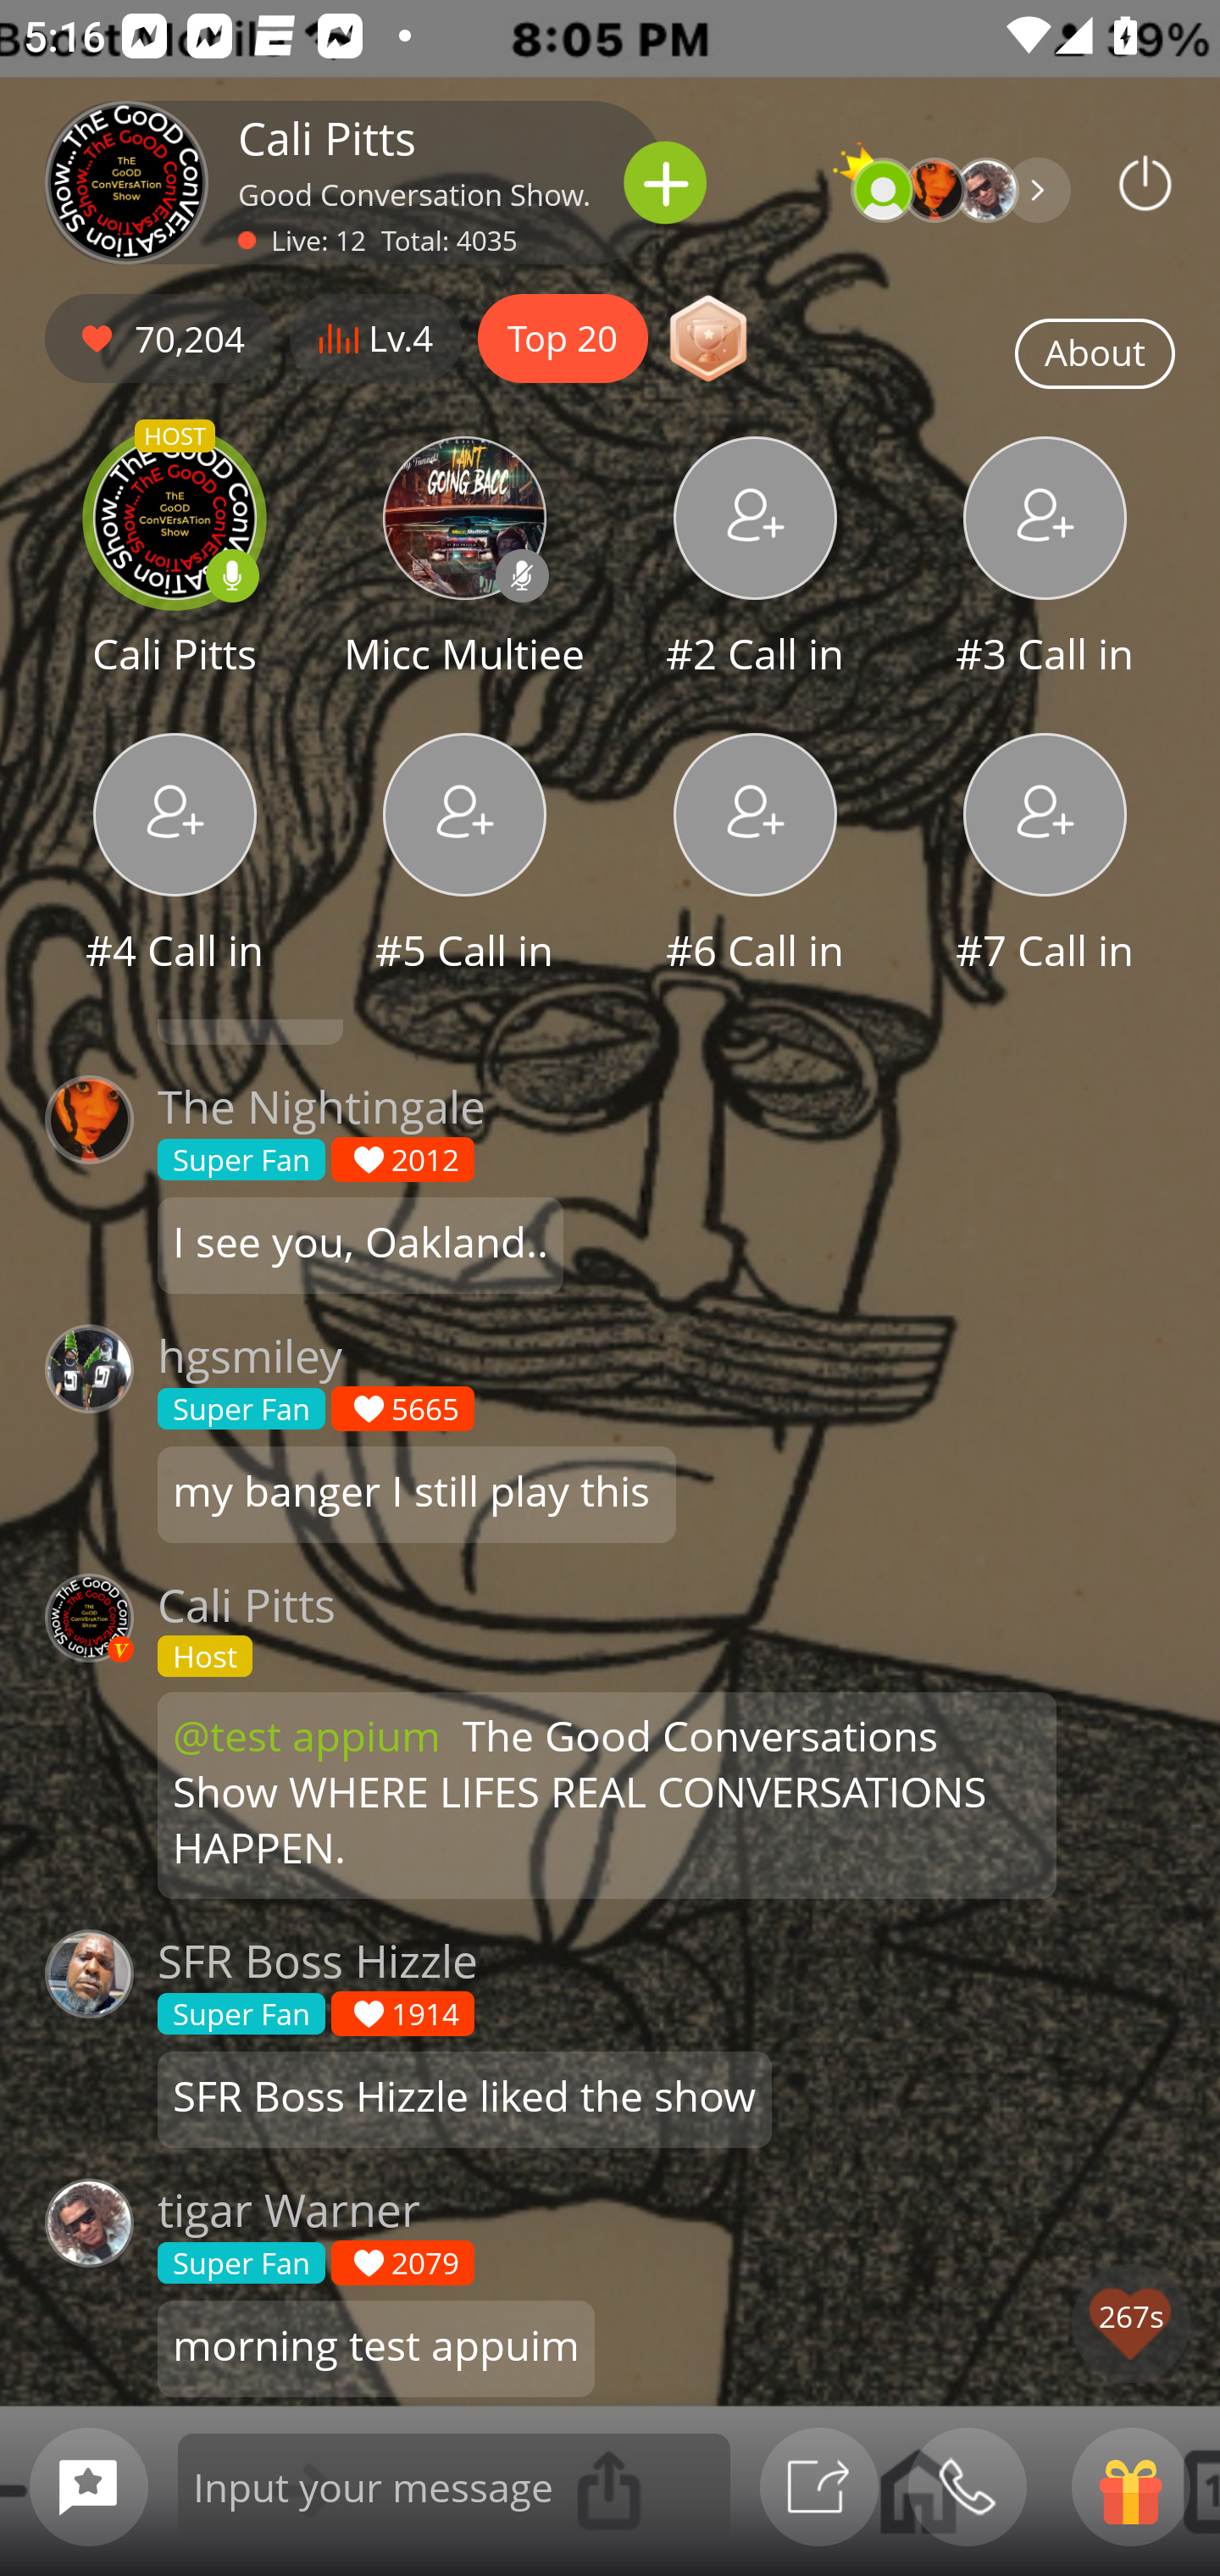 This screenshot has height=2576, width=1220. Describe the element at coordinates (454, 2486) in the screenshot. I see `Input your message` at that location.